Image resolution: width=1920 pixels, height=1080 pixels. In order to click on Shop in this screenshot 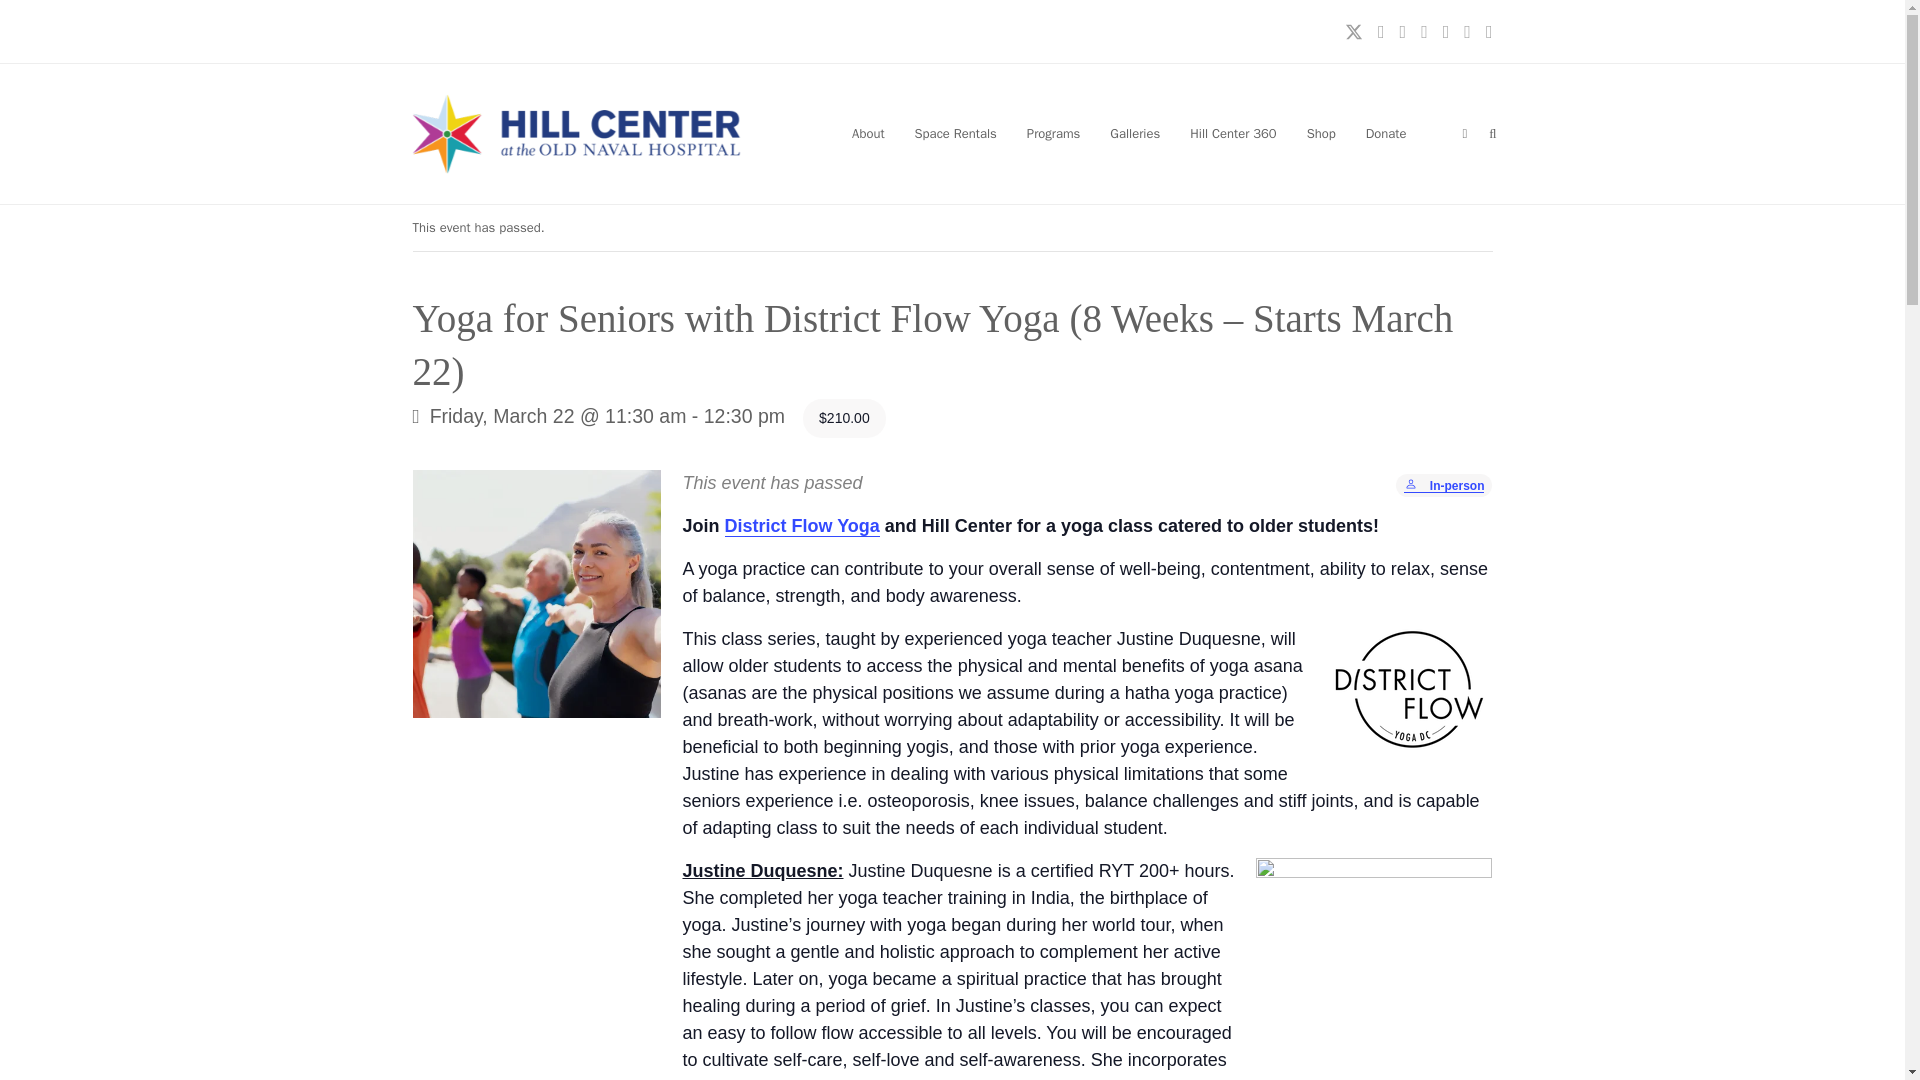, I will do `click(1322, 134)`.